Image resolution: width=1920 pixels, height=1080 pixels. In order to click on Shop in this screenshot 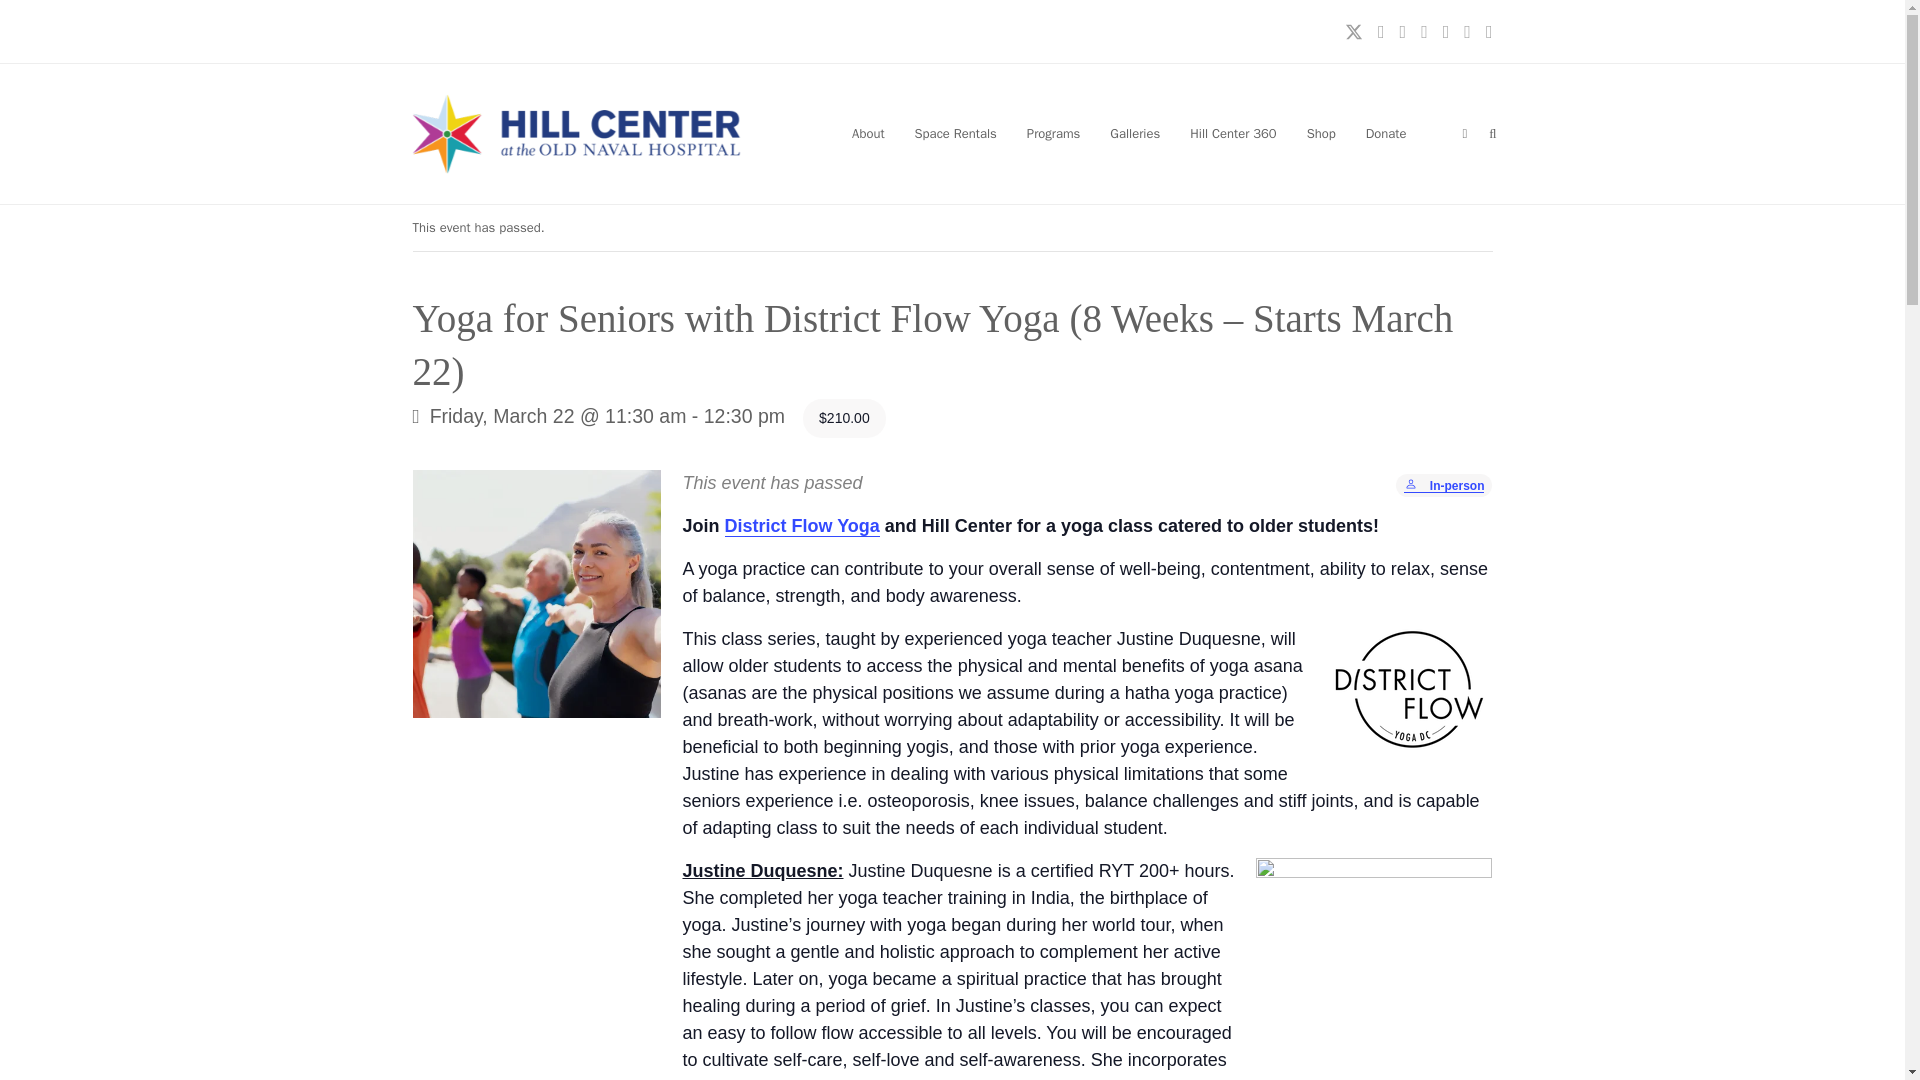, I will do `click(1322, 134)`.